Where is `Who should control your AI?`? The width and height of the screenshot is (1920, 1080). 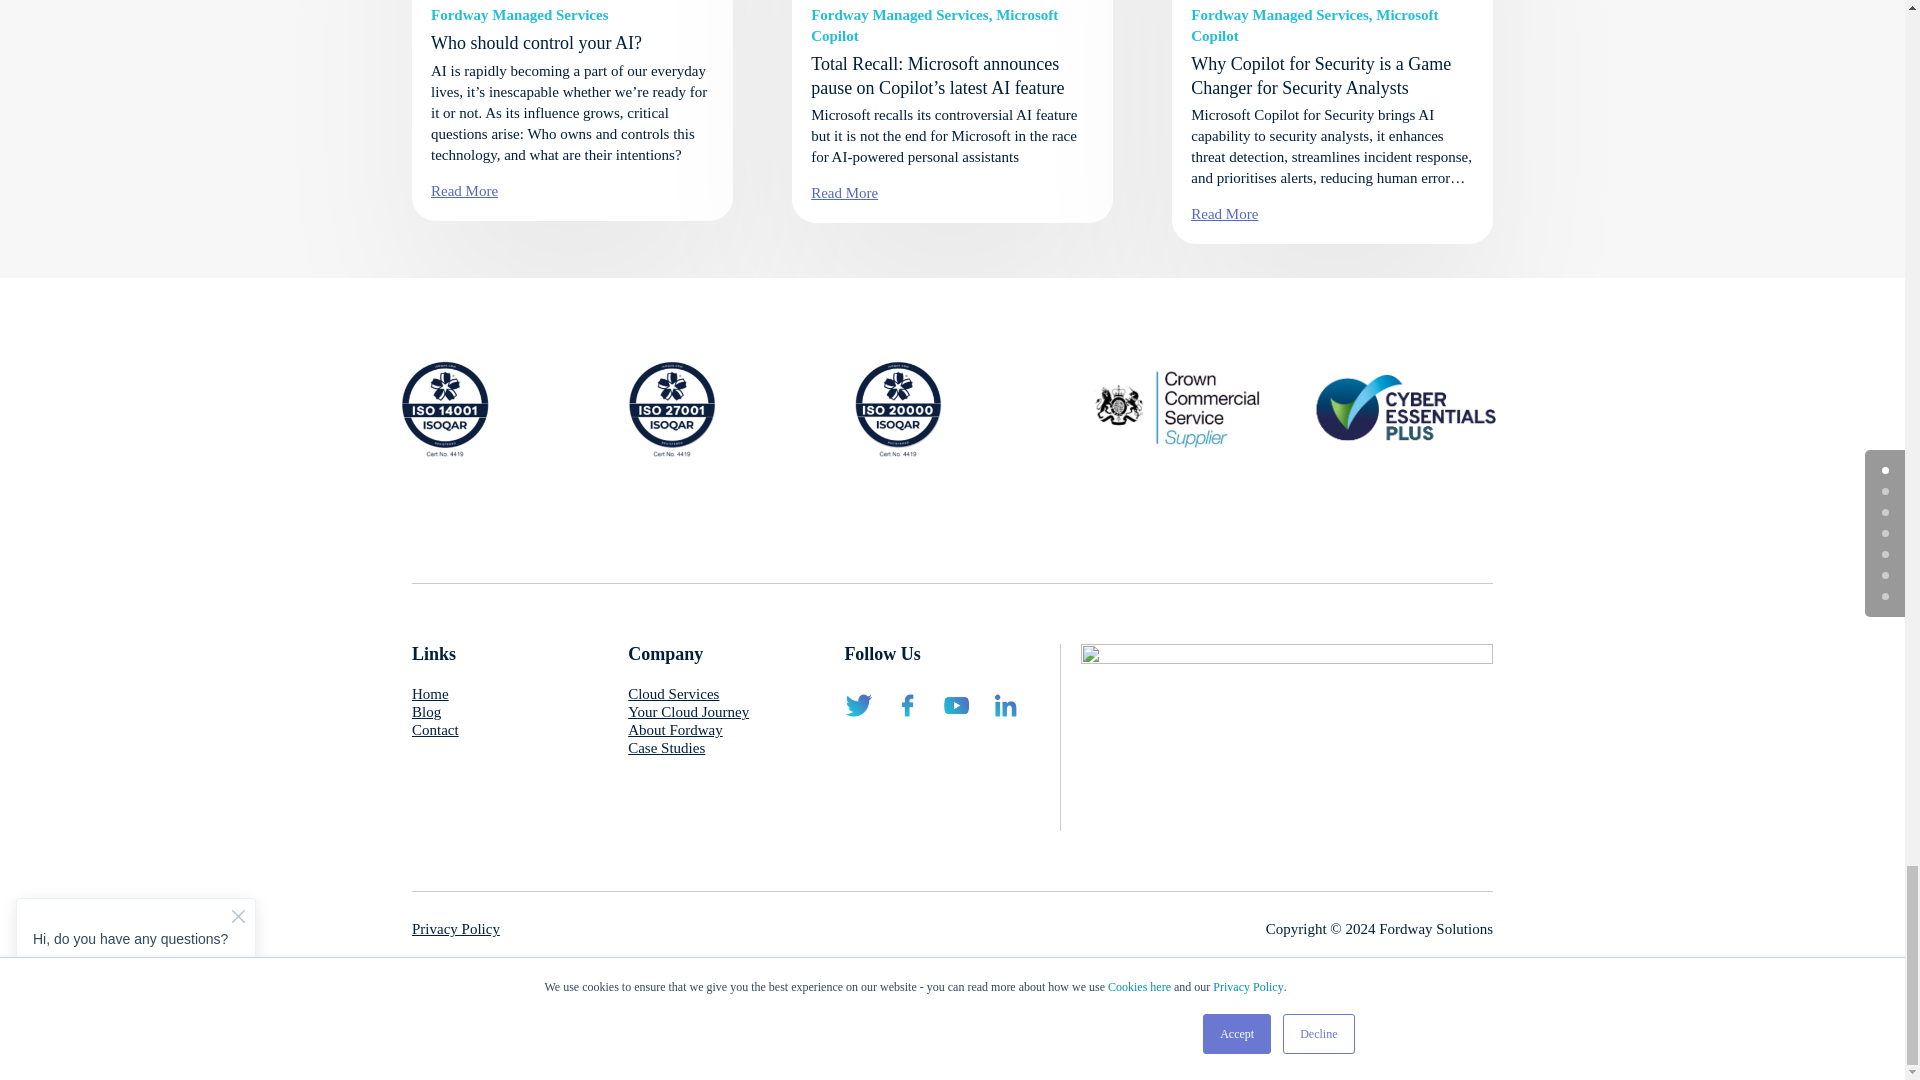
Who should control your AI? is located at coordinates (536, 42).